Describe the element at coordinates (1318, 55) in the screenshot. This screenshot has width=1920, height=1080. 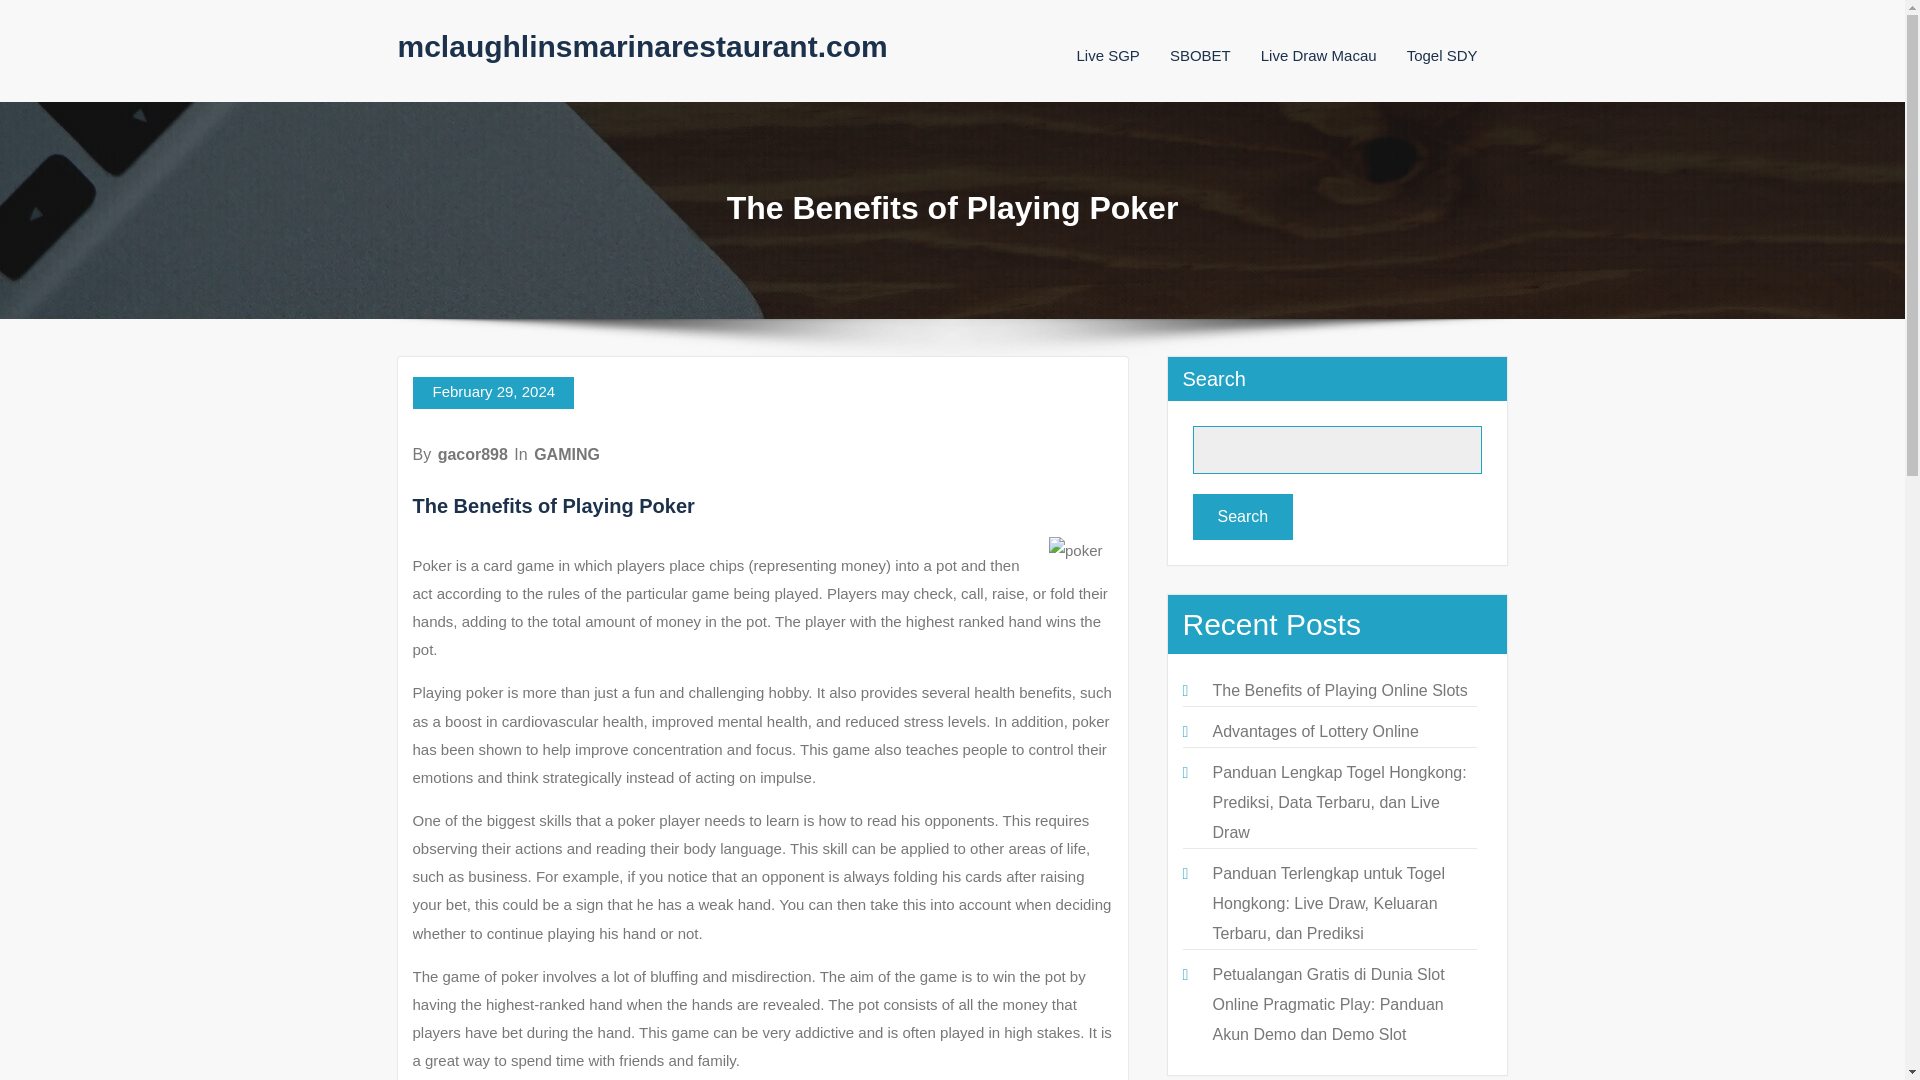
I see `Live Draw Macau` at that location.